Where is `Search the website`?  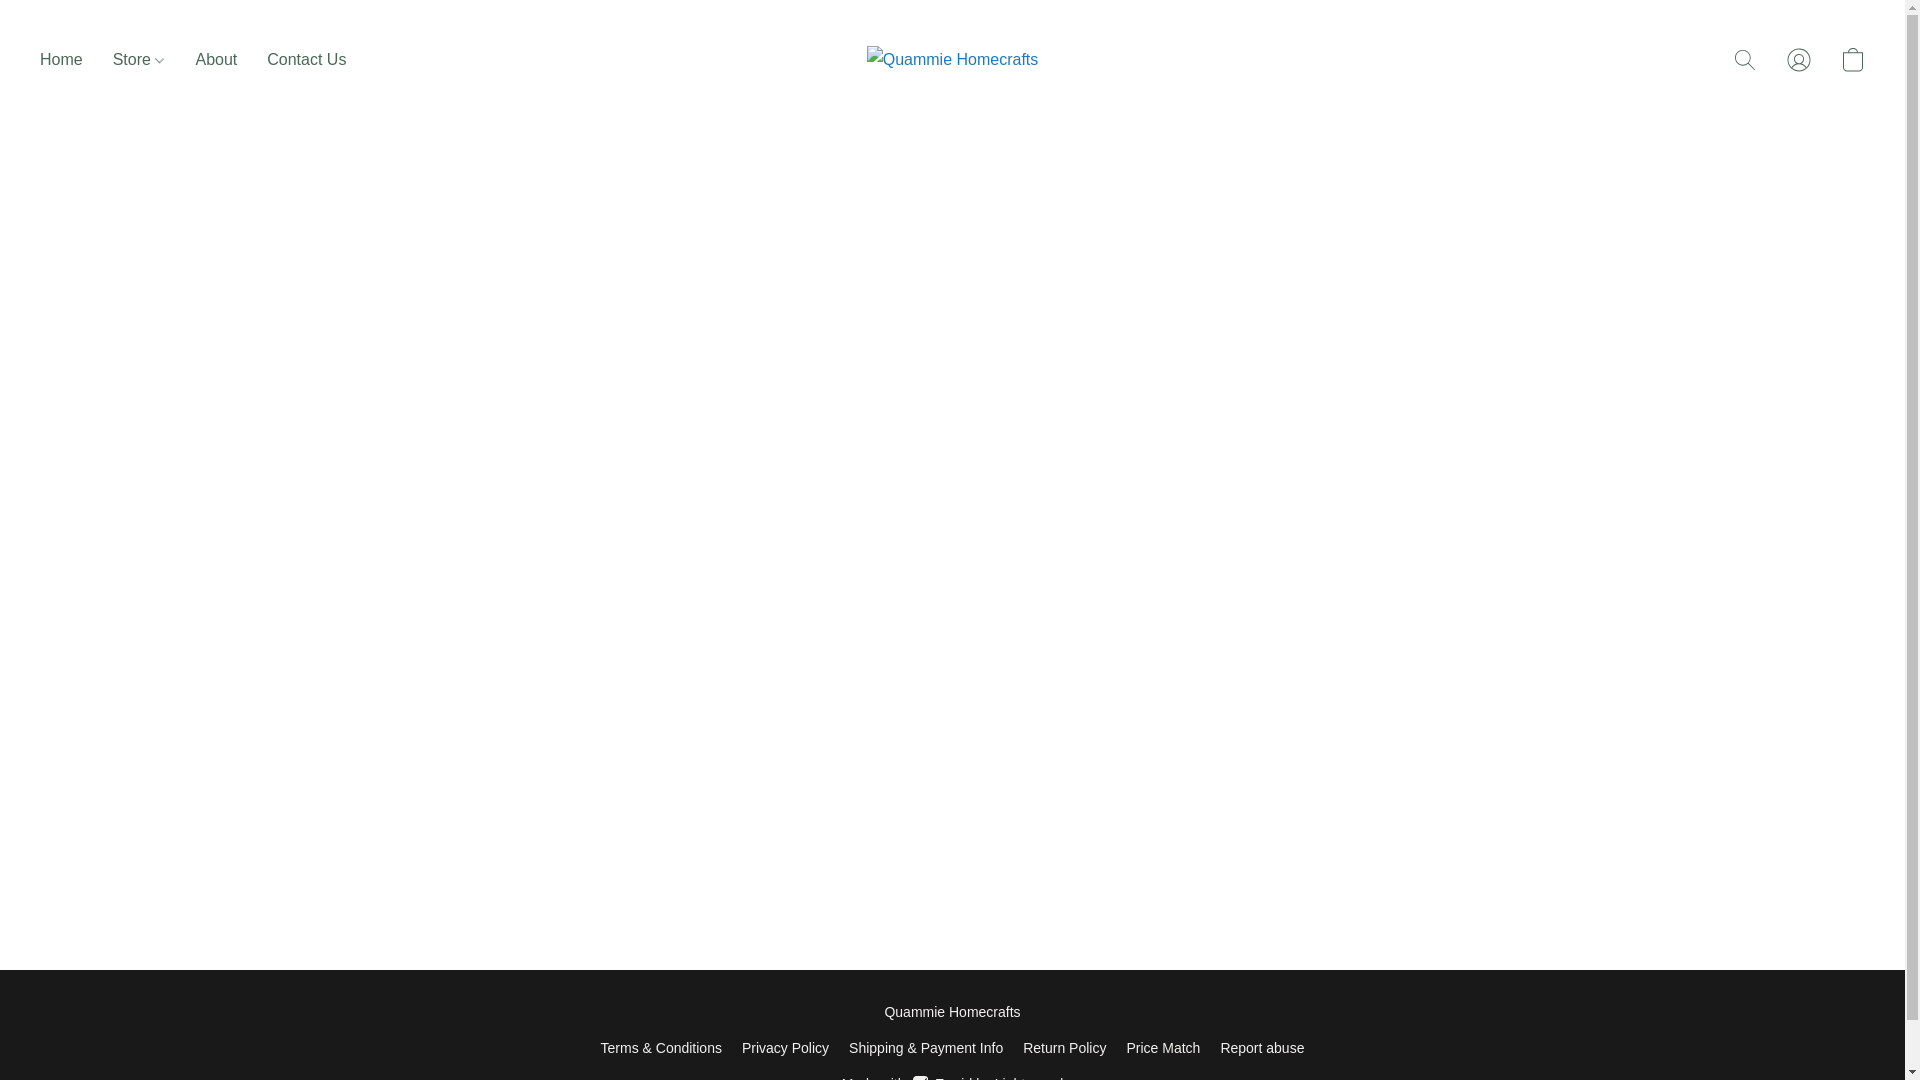
Search the website is located at coordinates (1745, 60).